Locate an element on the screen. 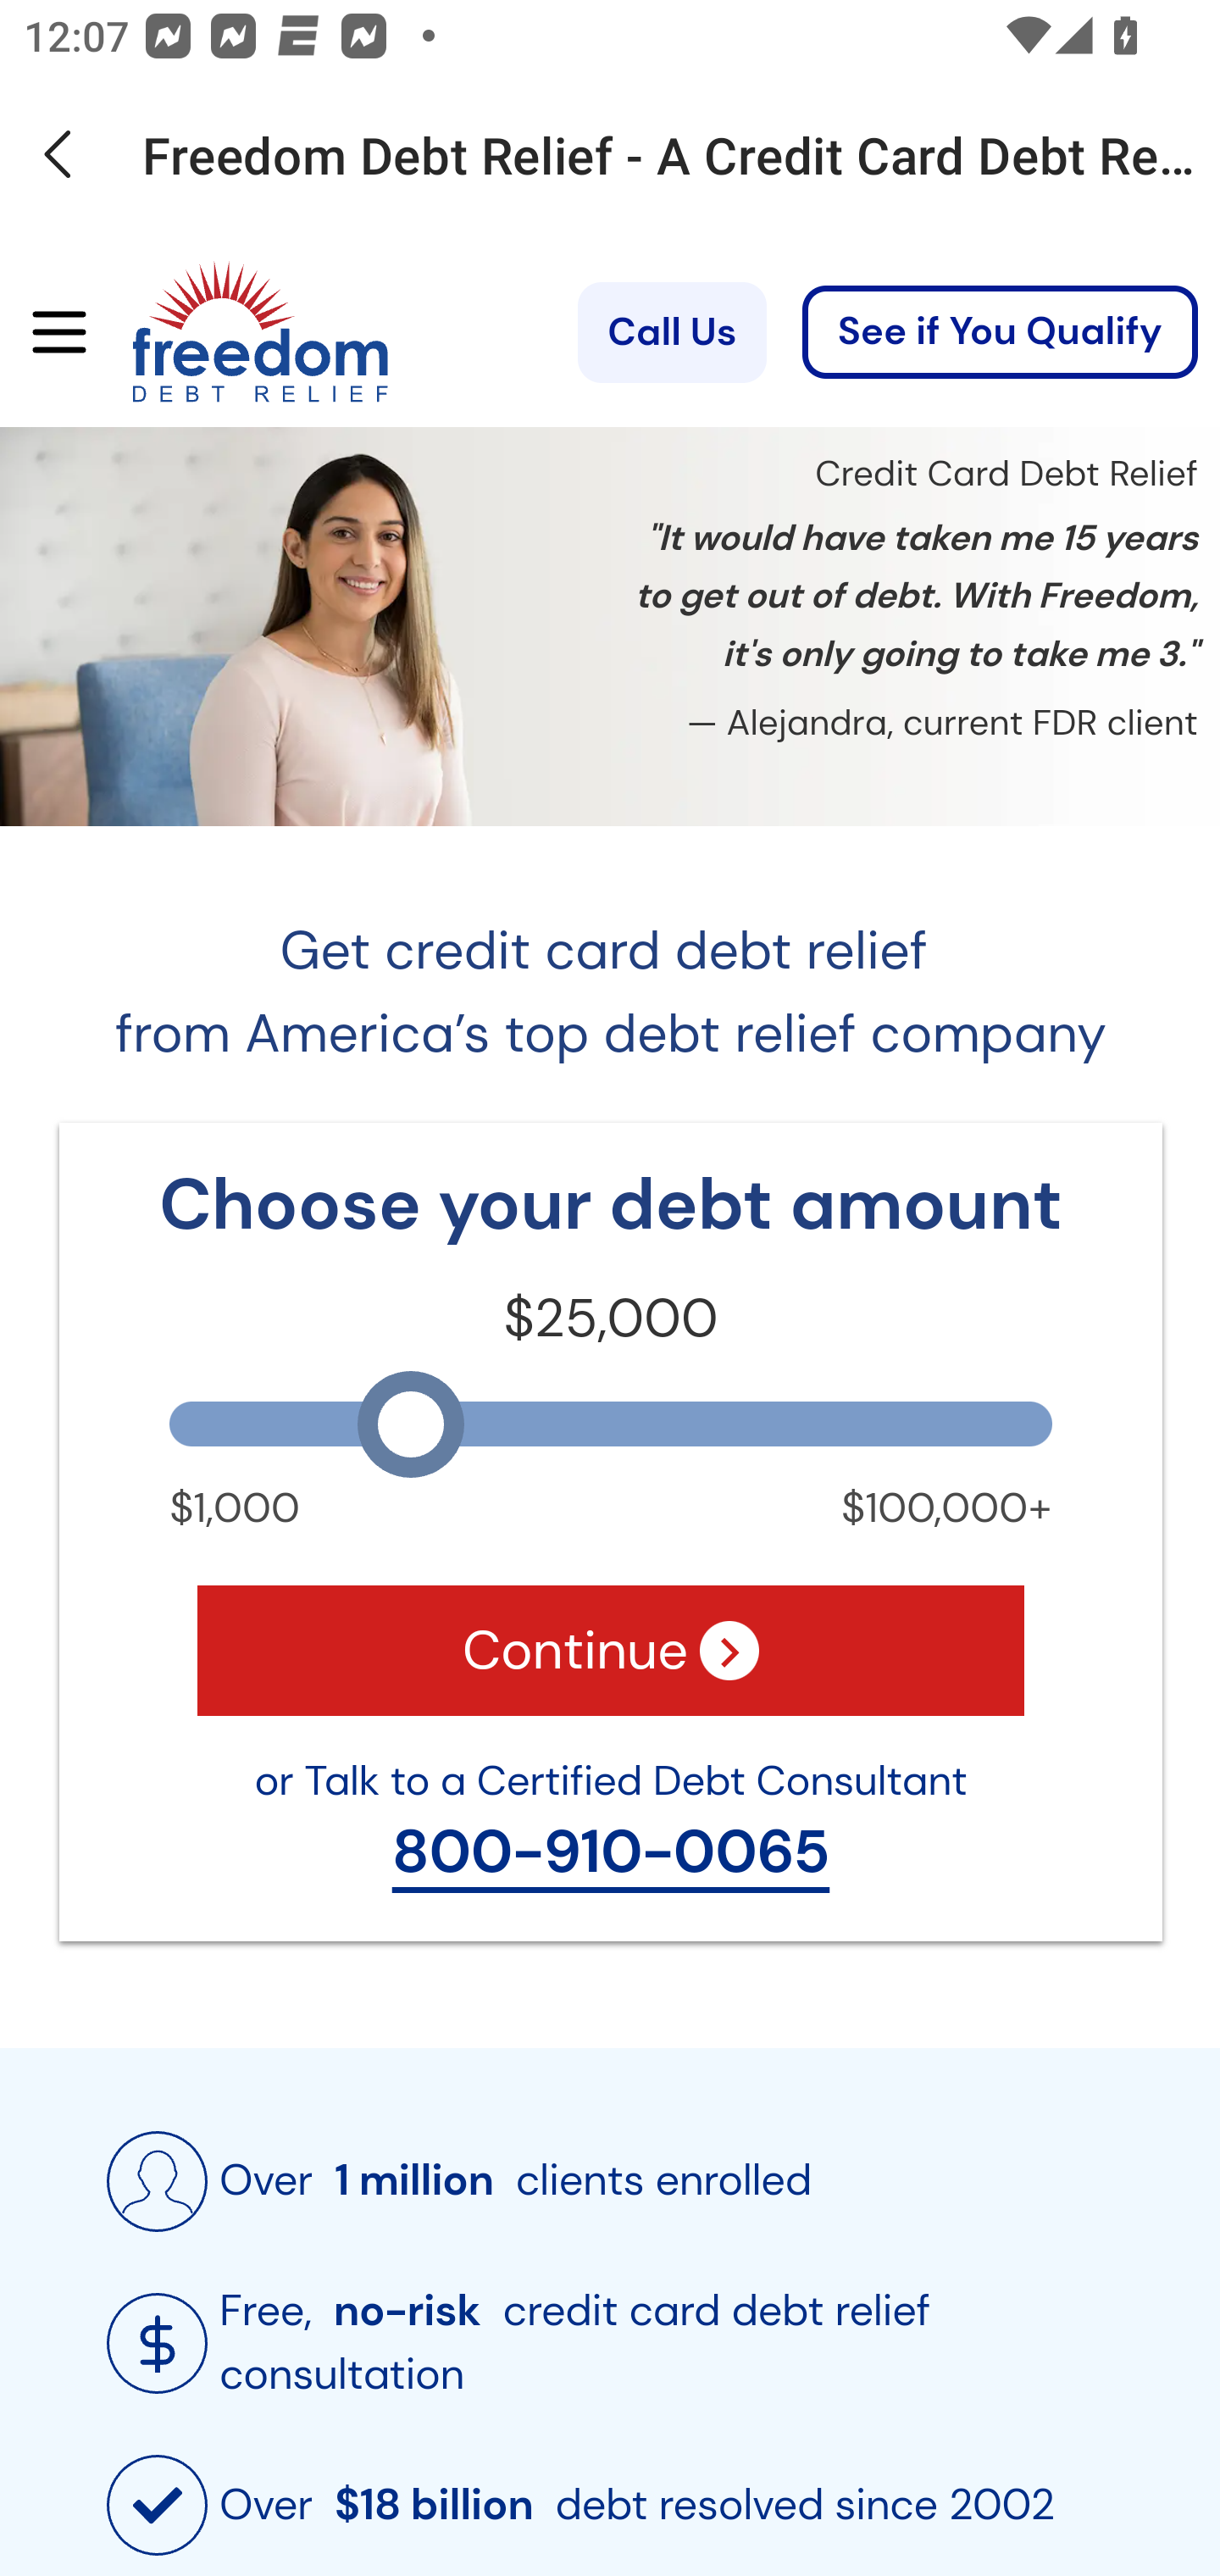  Call Us is located at coordinates (671, 332).